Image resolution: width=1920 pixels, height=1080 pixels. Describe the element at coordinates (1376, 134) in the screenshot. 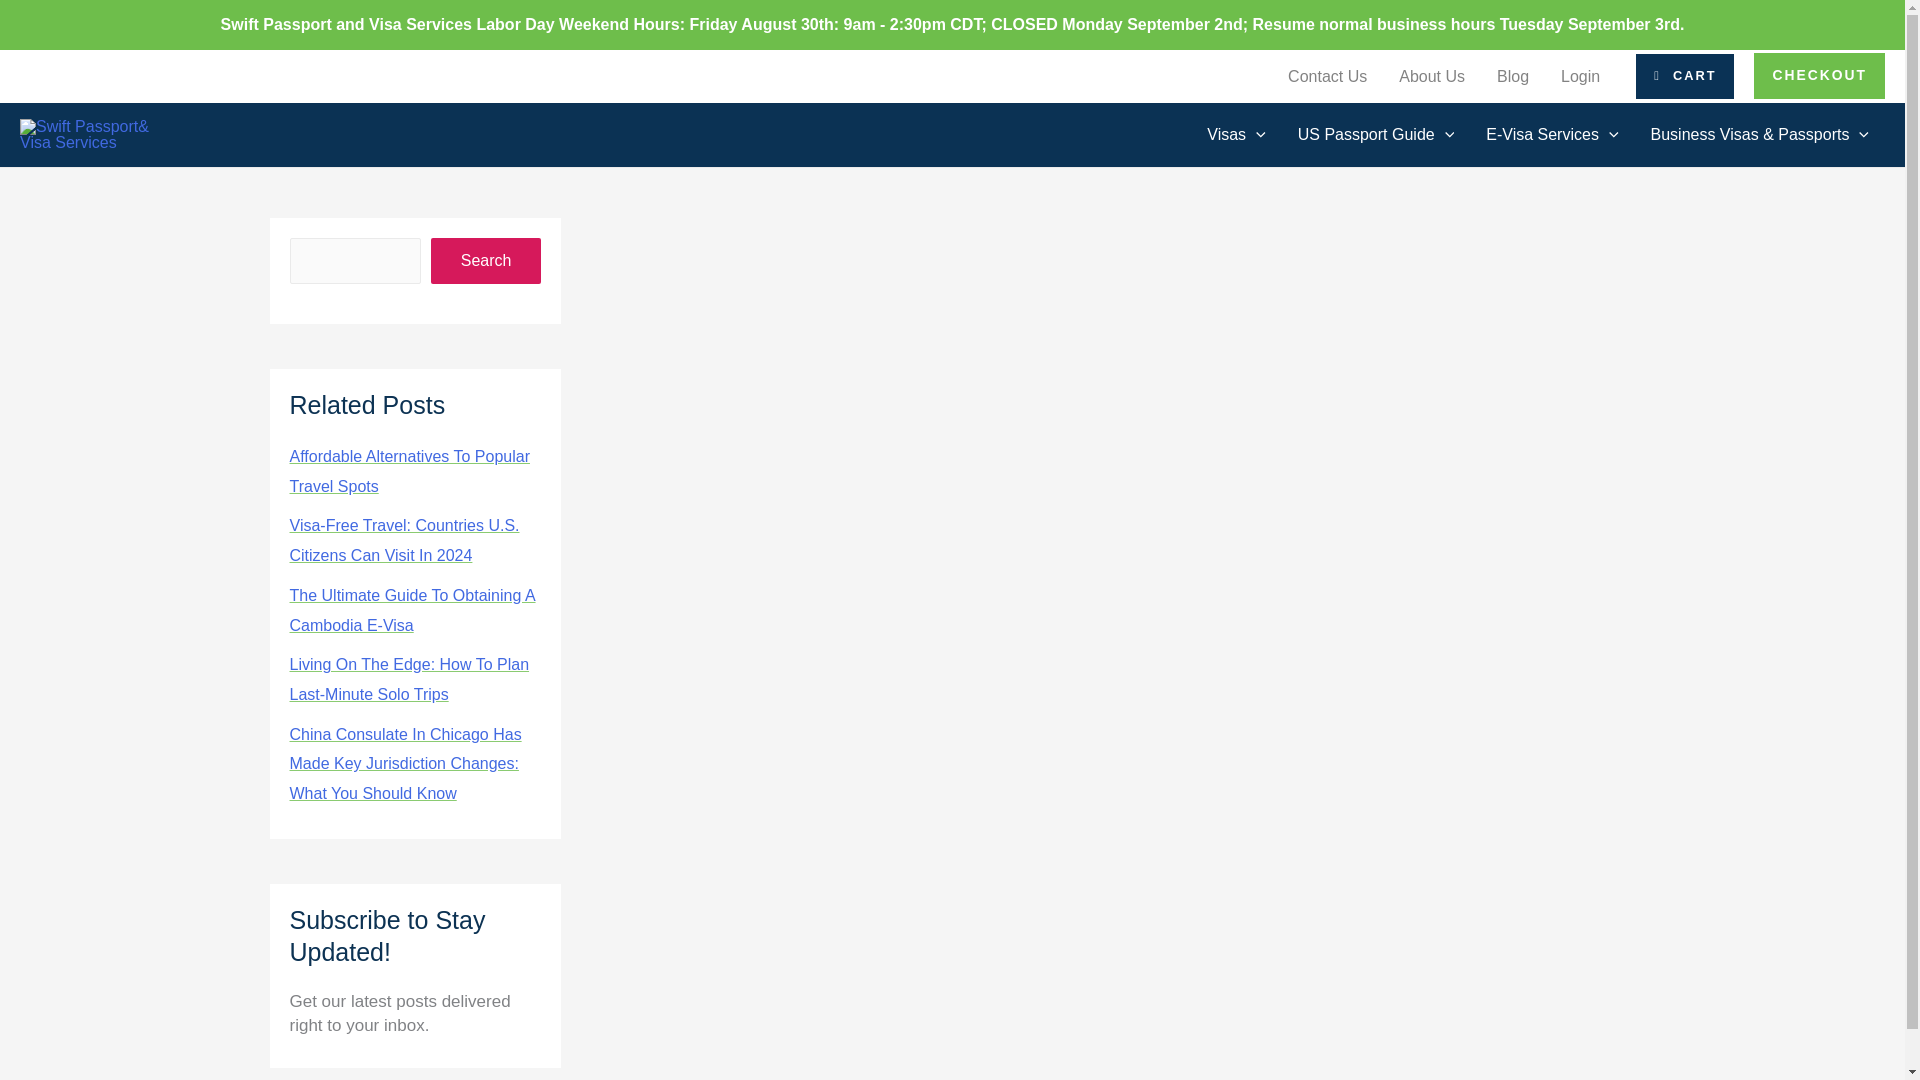

I see `US Passport Guide` at that location.